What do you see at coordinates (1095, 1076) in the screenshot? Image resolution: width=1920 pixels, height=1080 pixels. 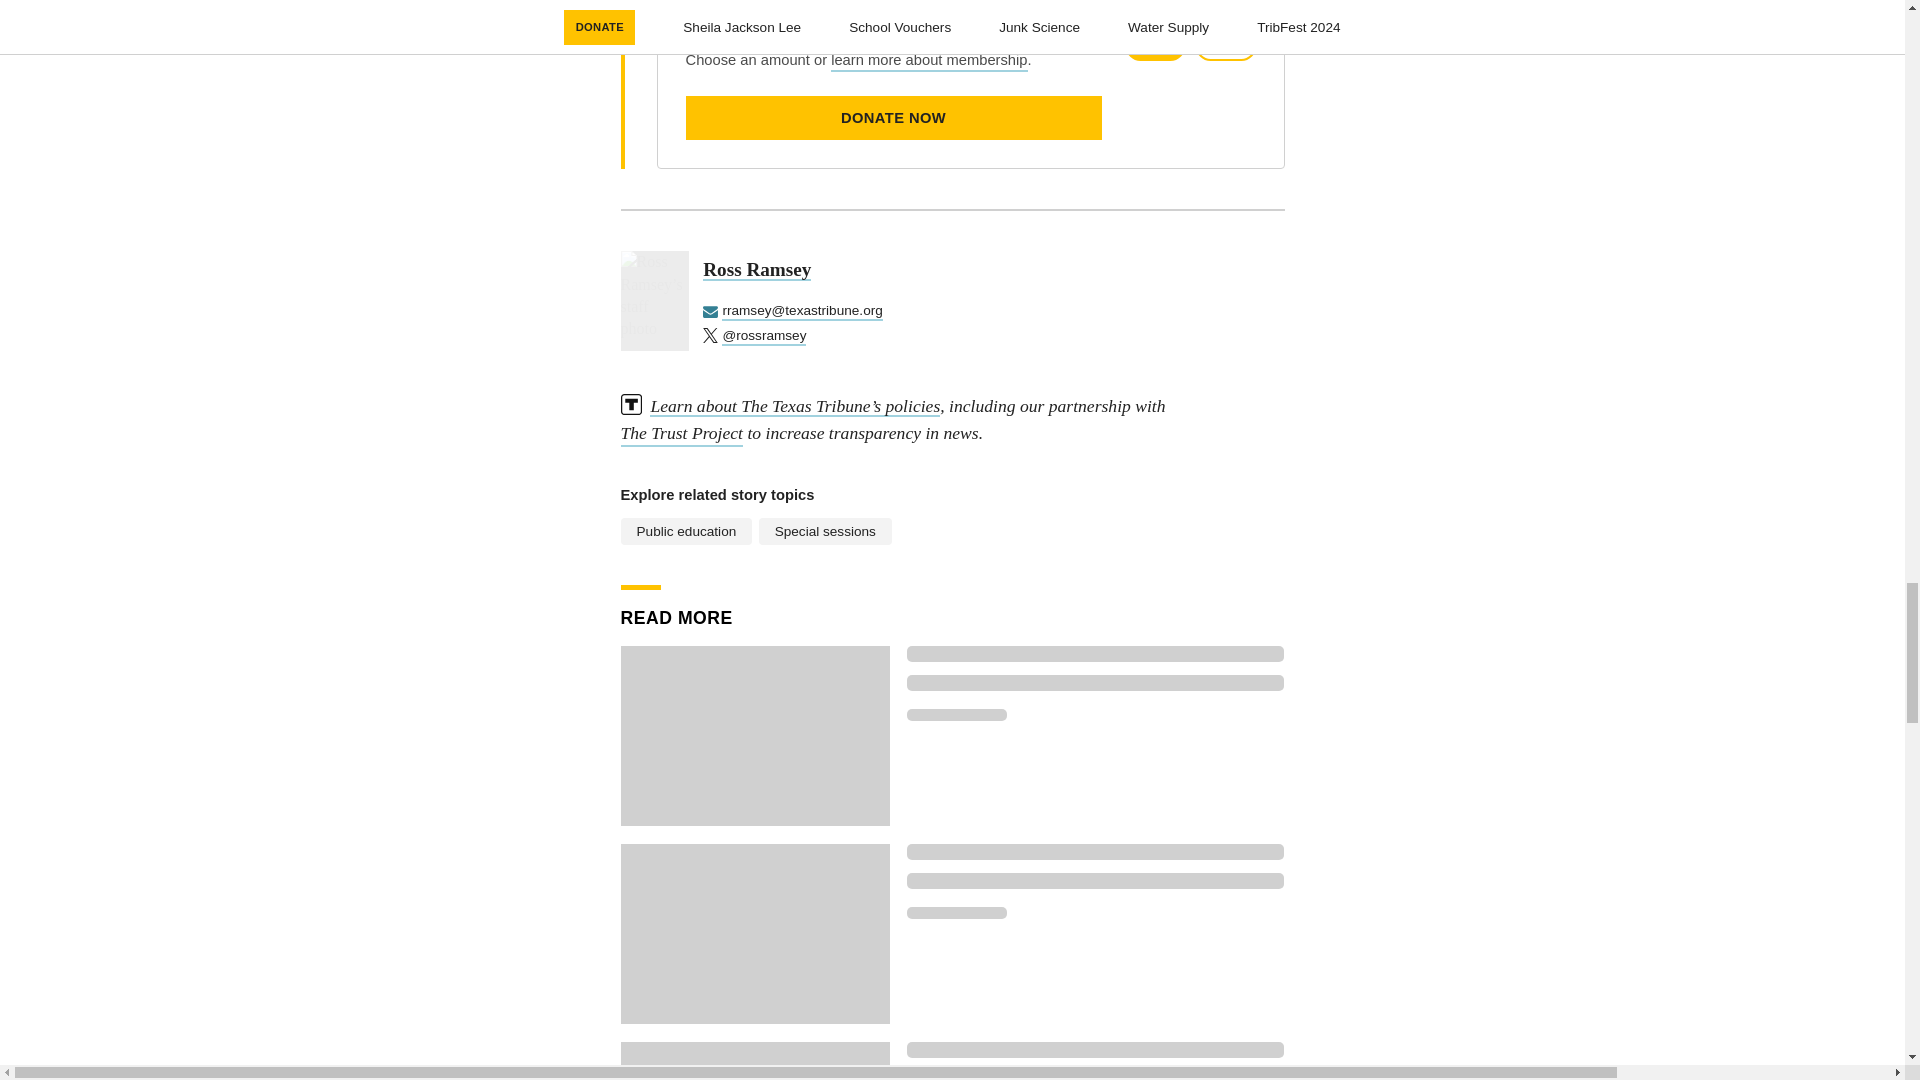 I see `Loading indicator` at bounding box center [1095, 1076].